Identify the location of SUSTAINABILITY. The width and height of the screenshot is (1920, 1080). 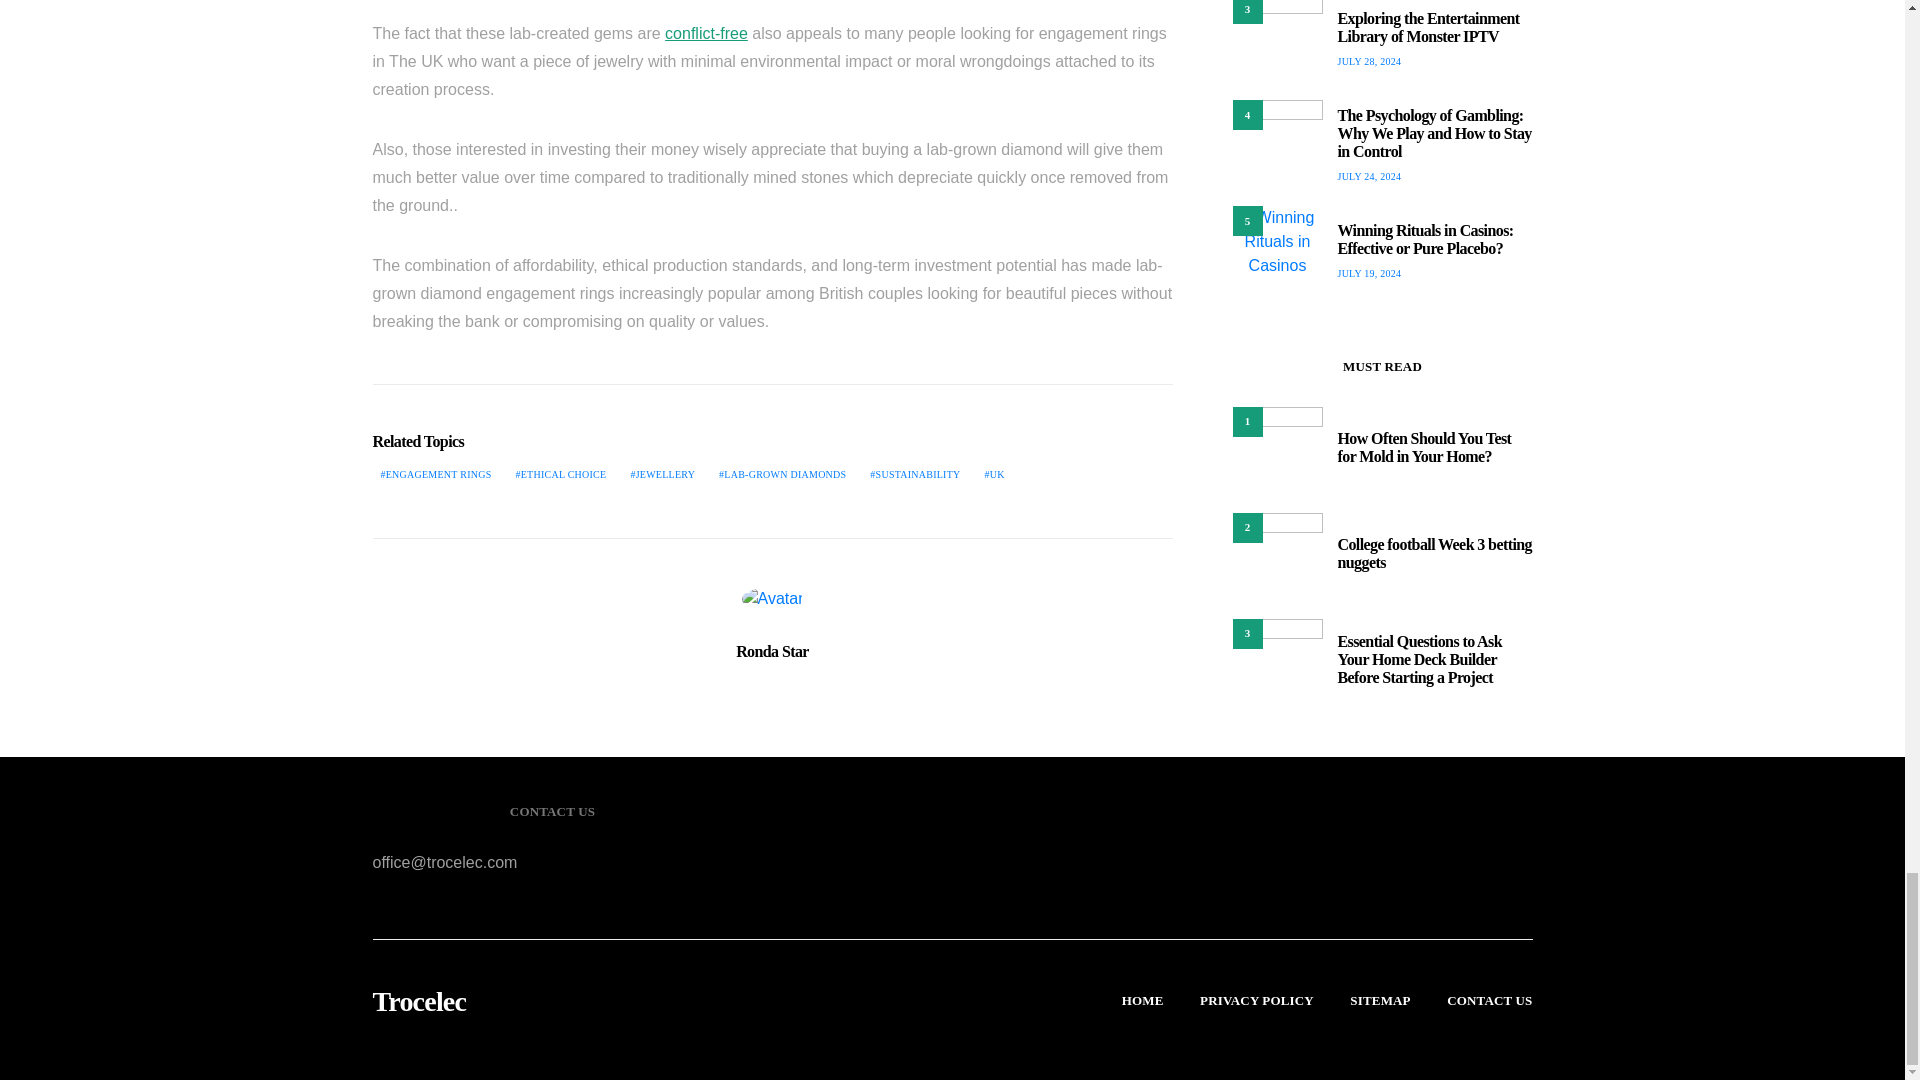
(914, 474).